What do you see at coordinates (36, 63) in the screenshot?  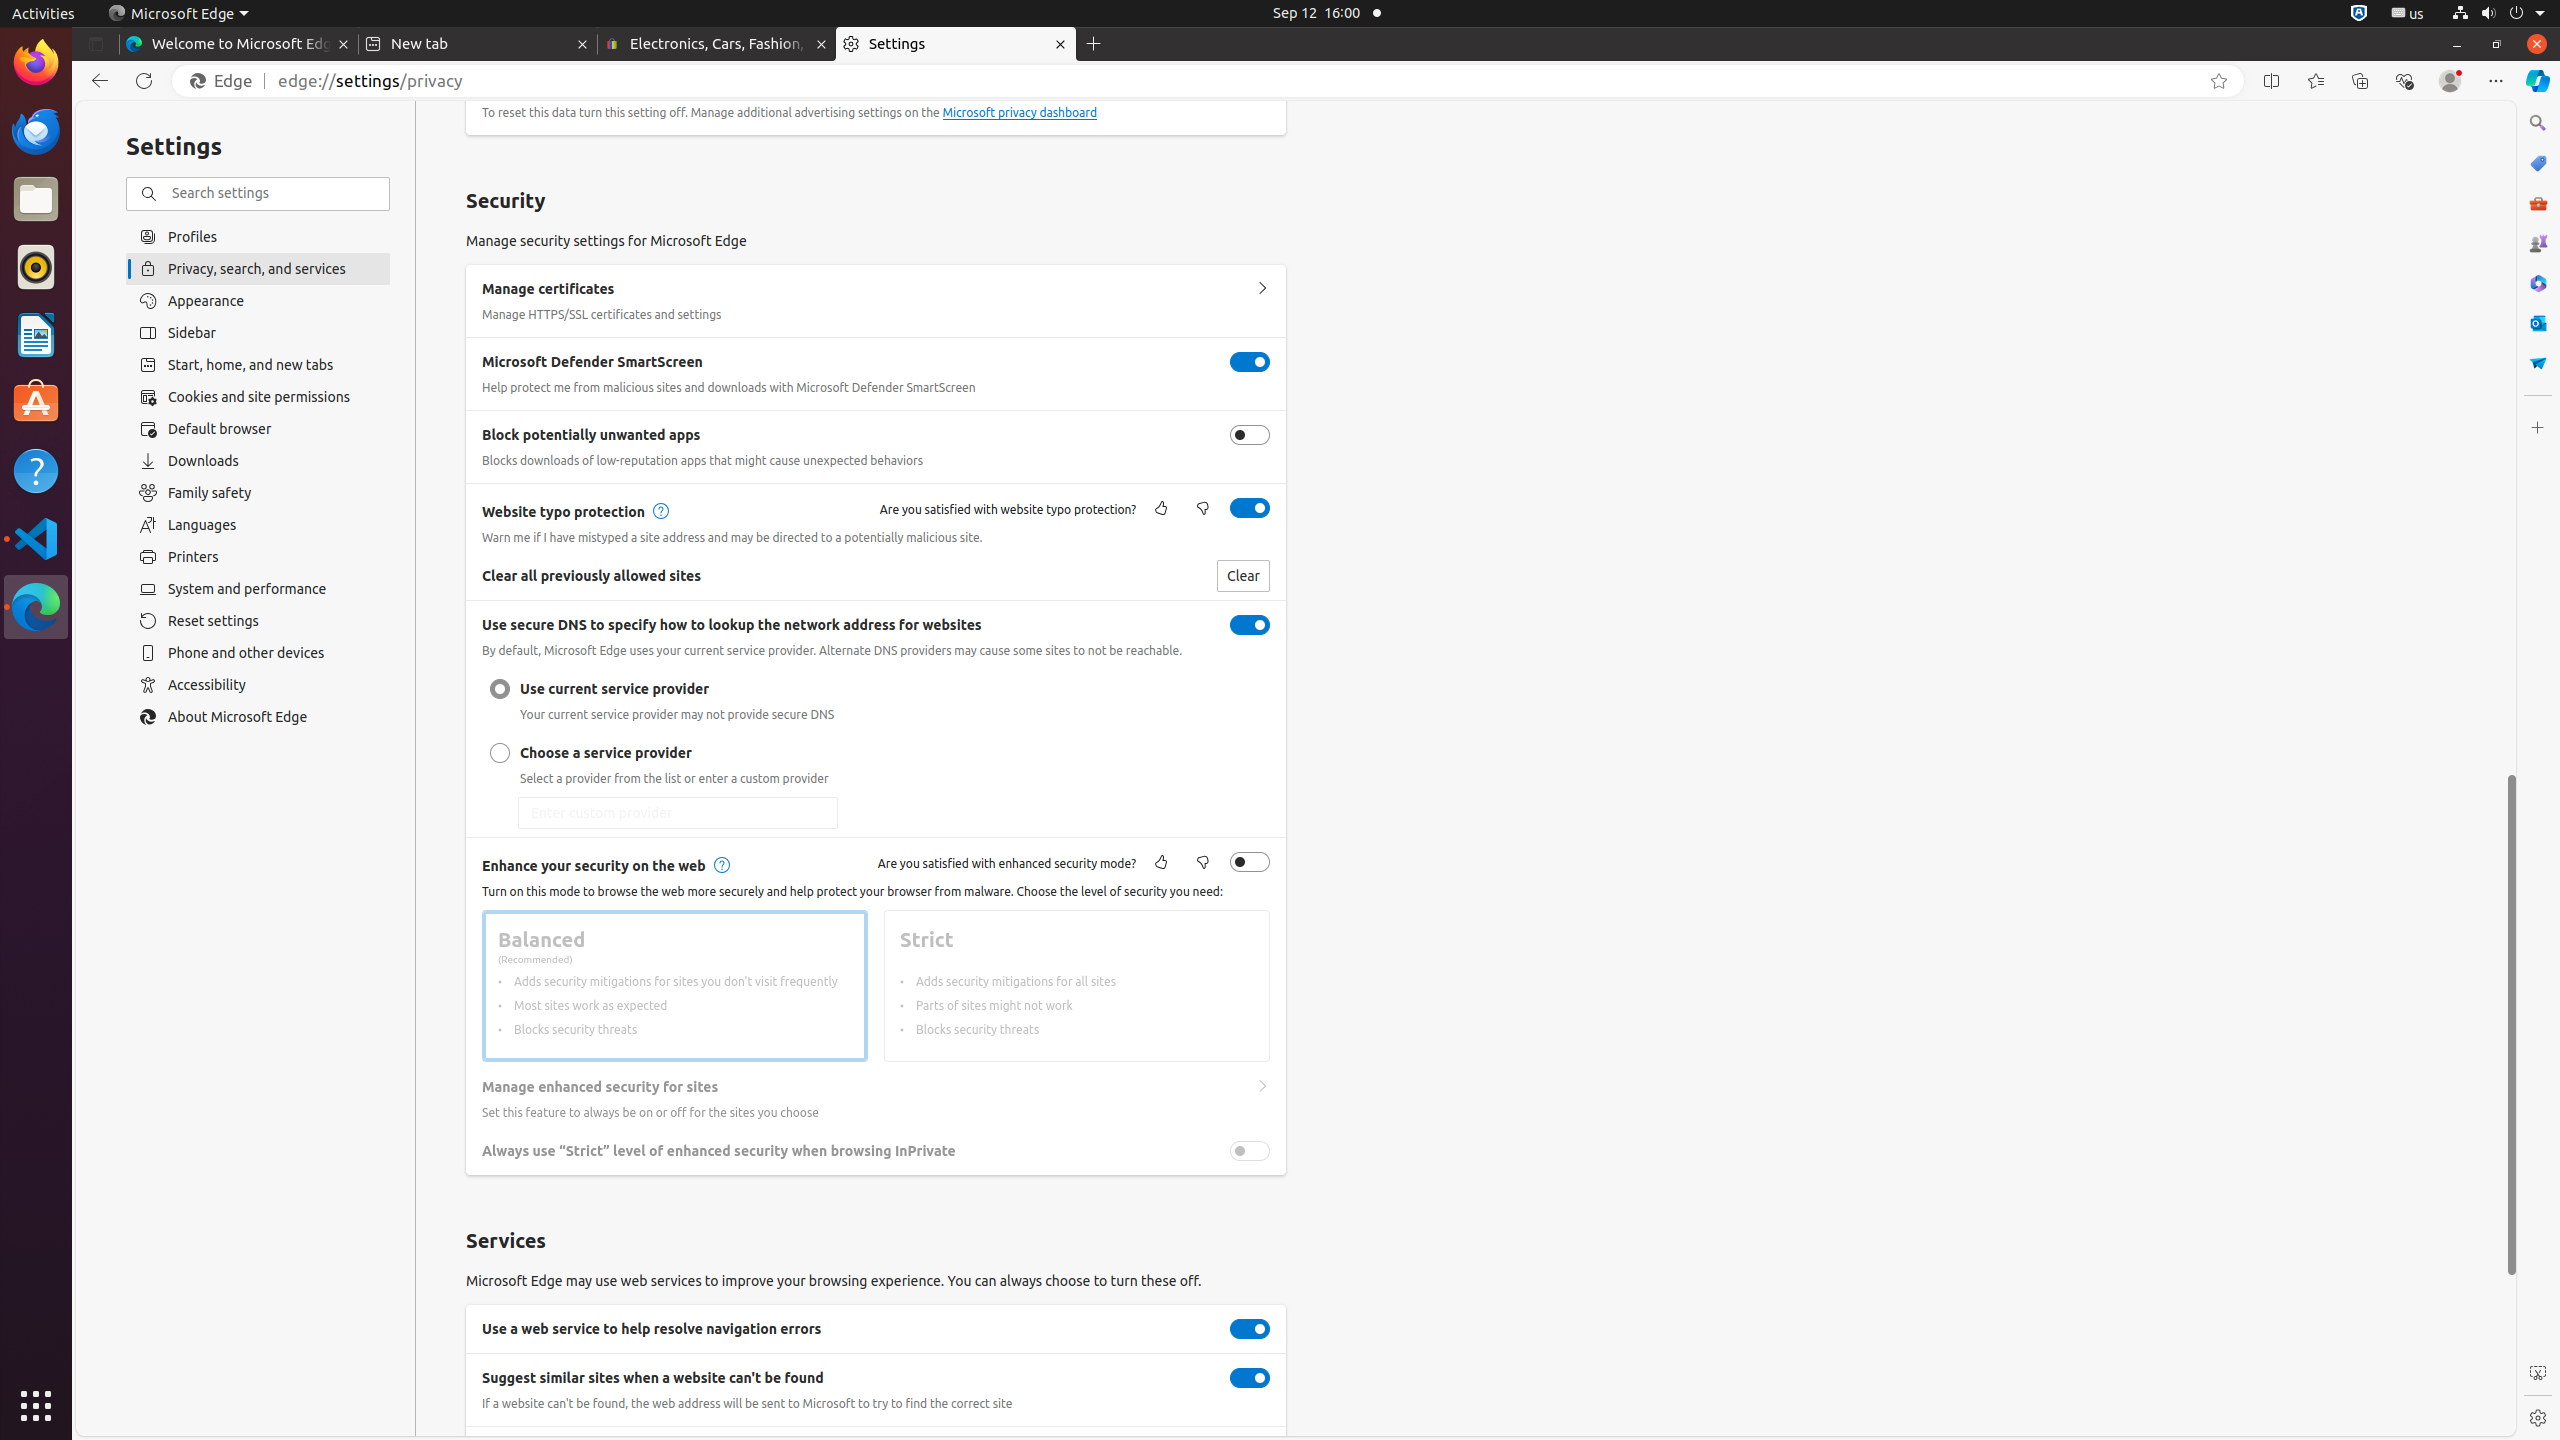 I see `Firefox Web Browser` at bounding box center [36, 63].